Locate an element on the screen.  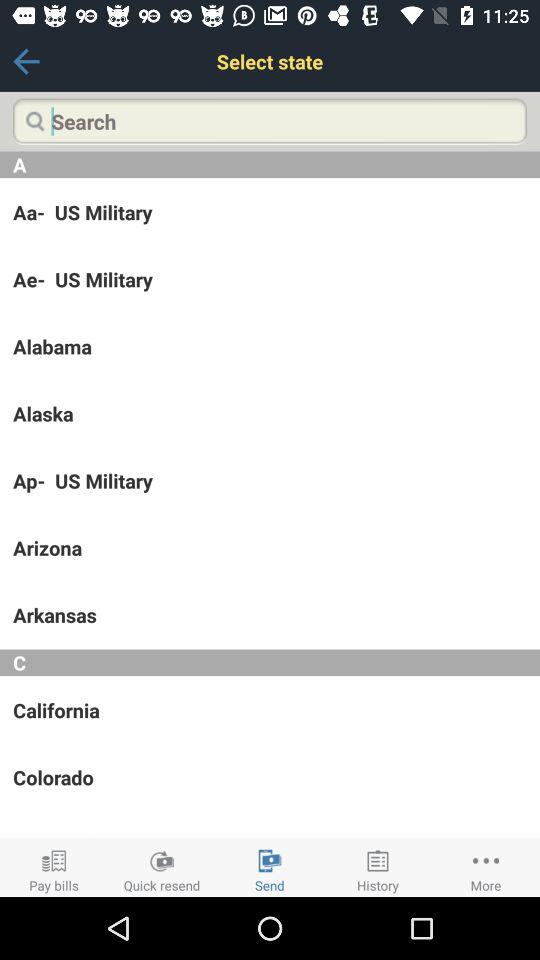
swipe to the c app is located at coordinates (270, 662).